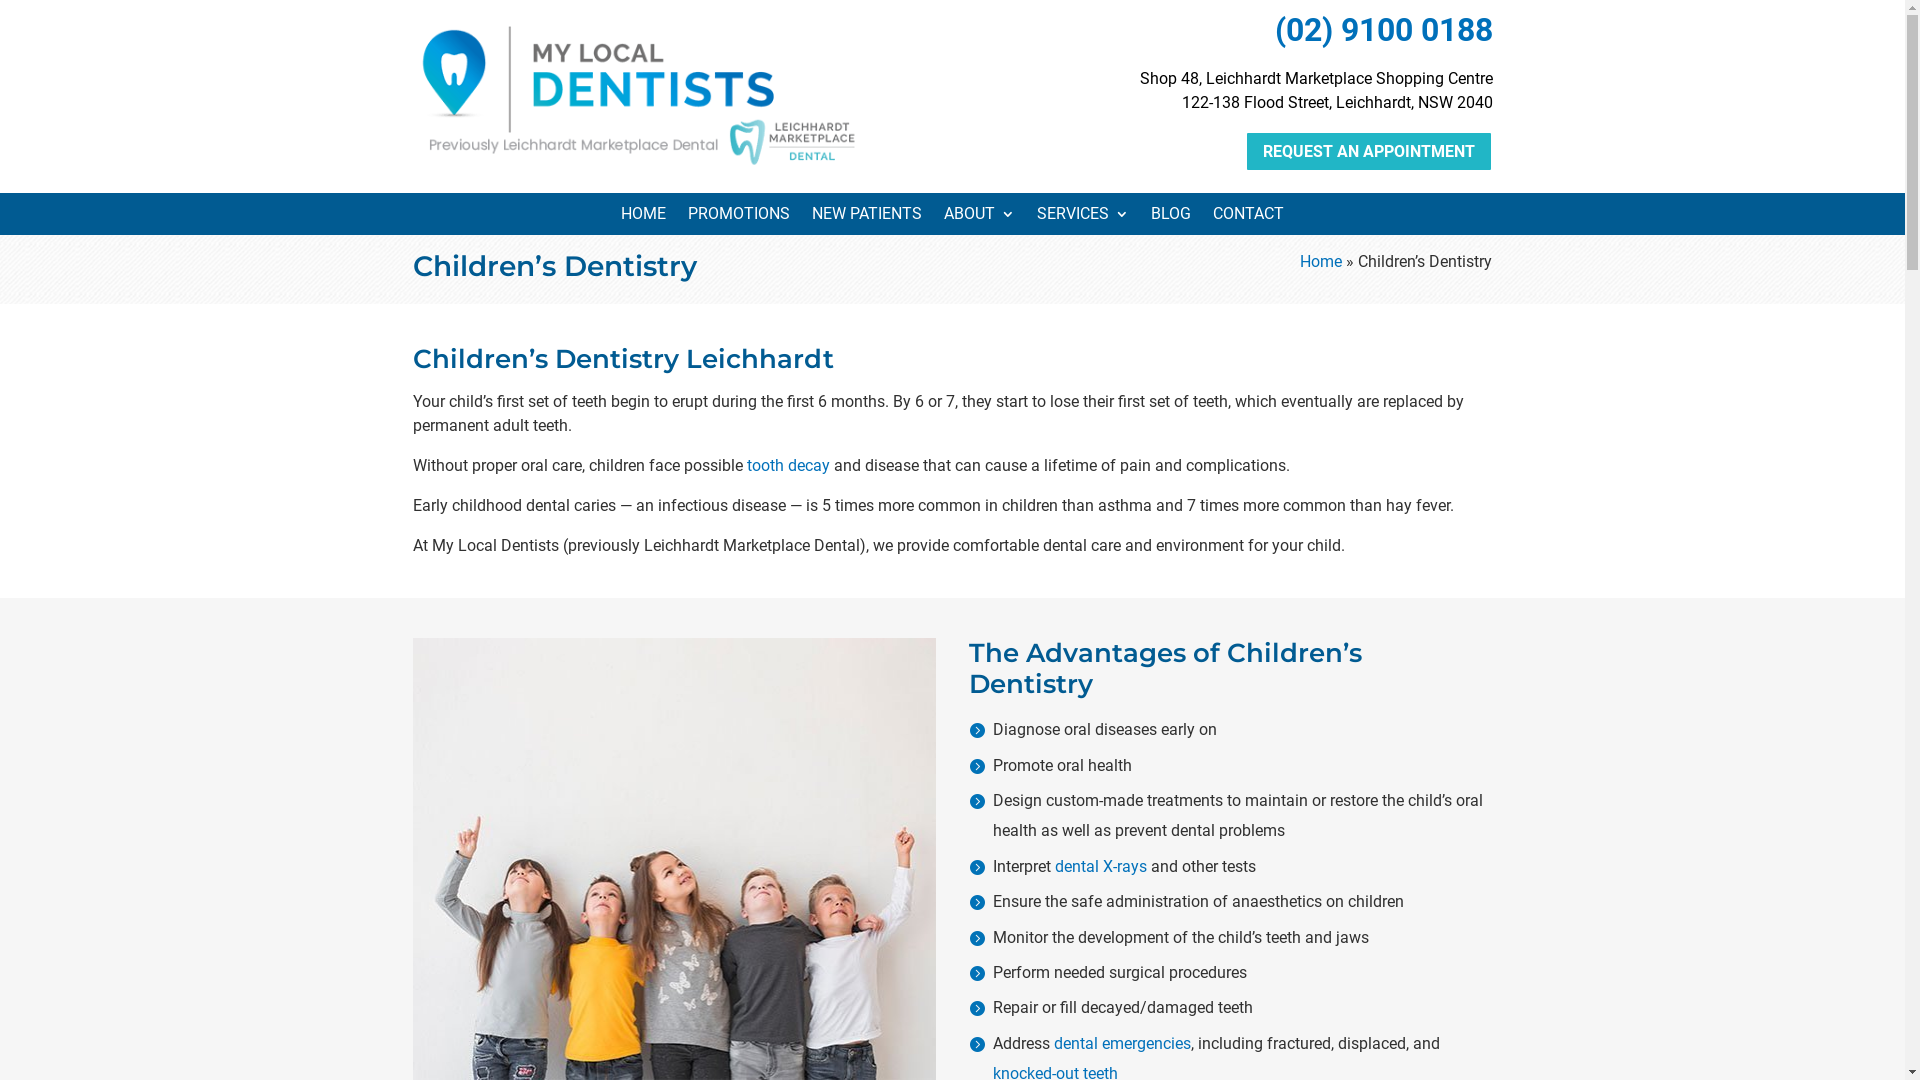  I want to click on SERVICES, so click(1083, 218).